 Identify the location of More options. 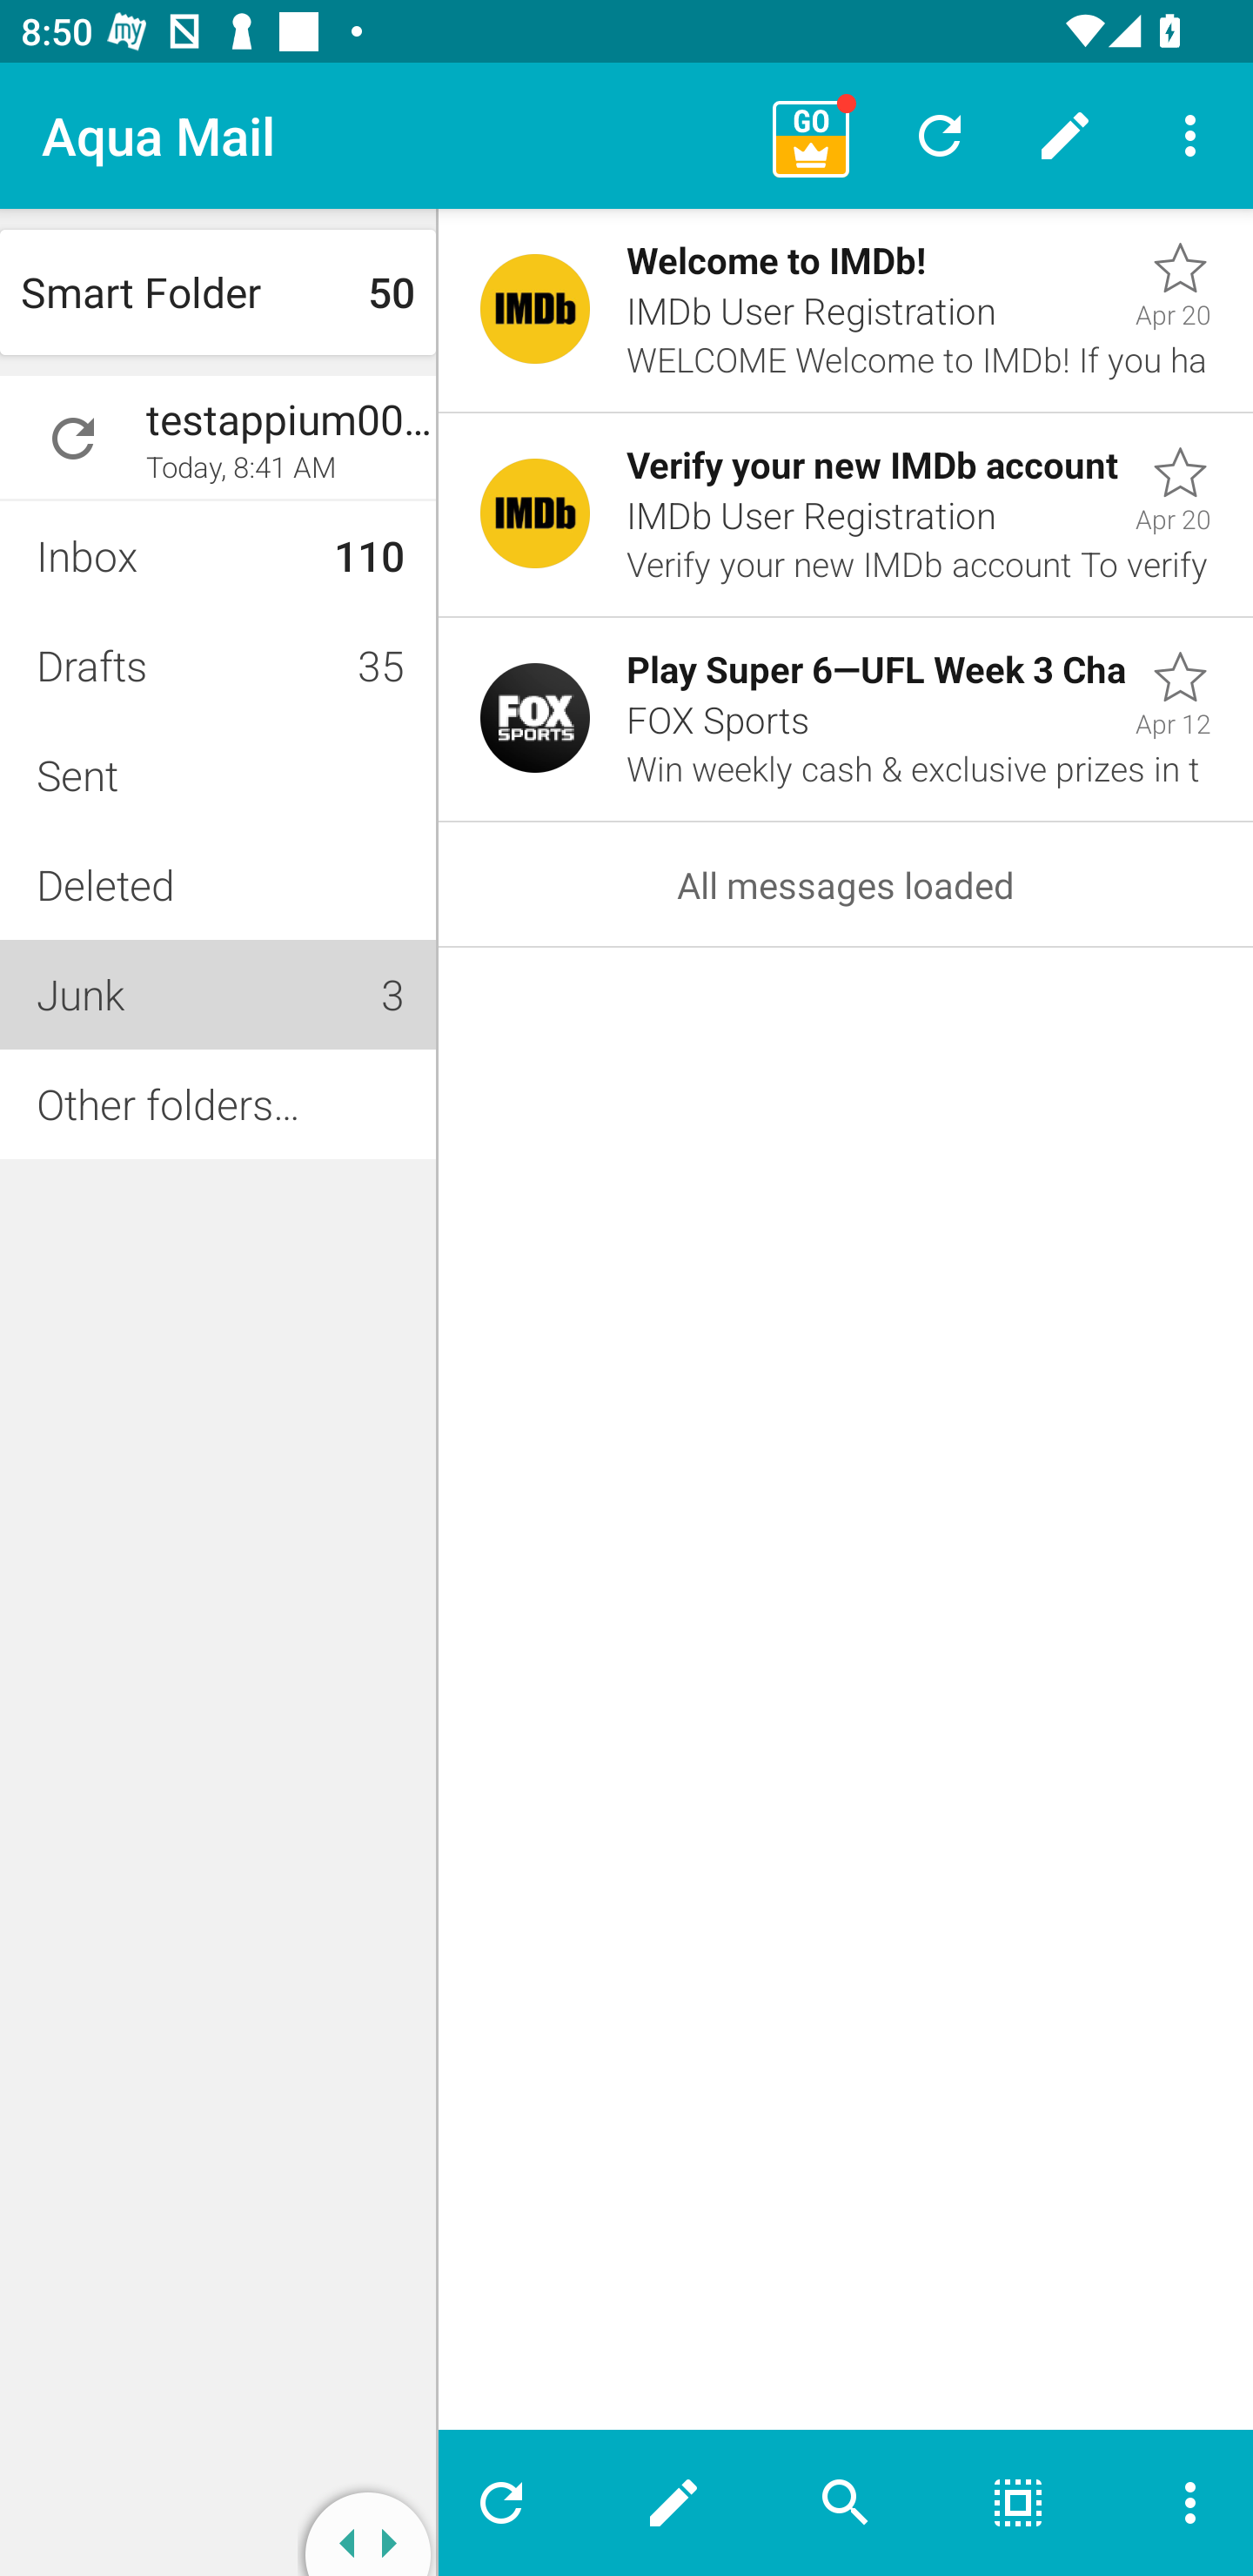
(1190, 134).